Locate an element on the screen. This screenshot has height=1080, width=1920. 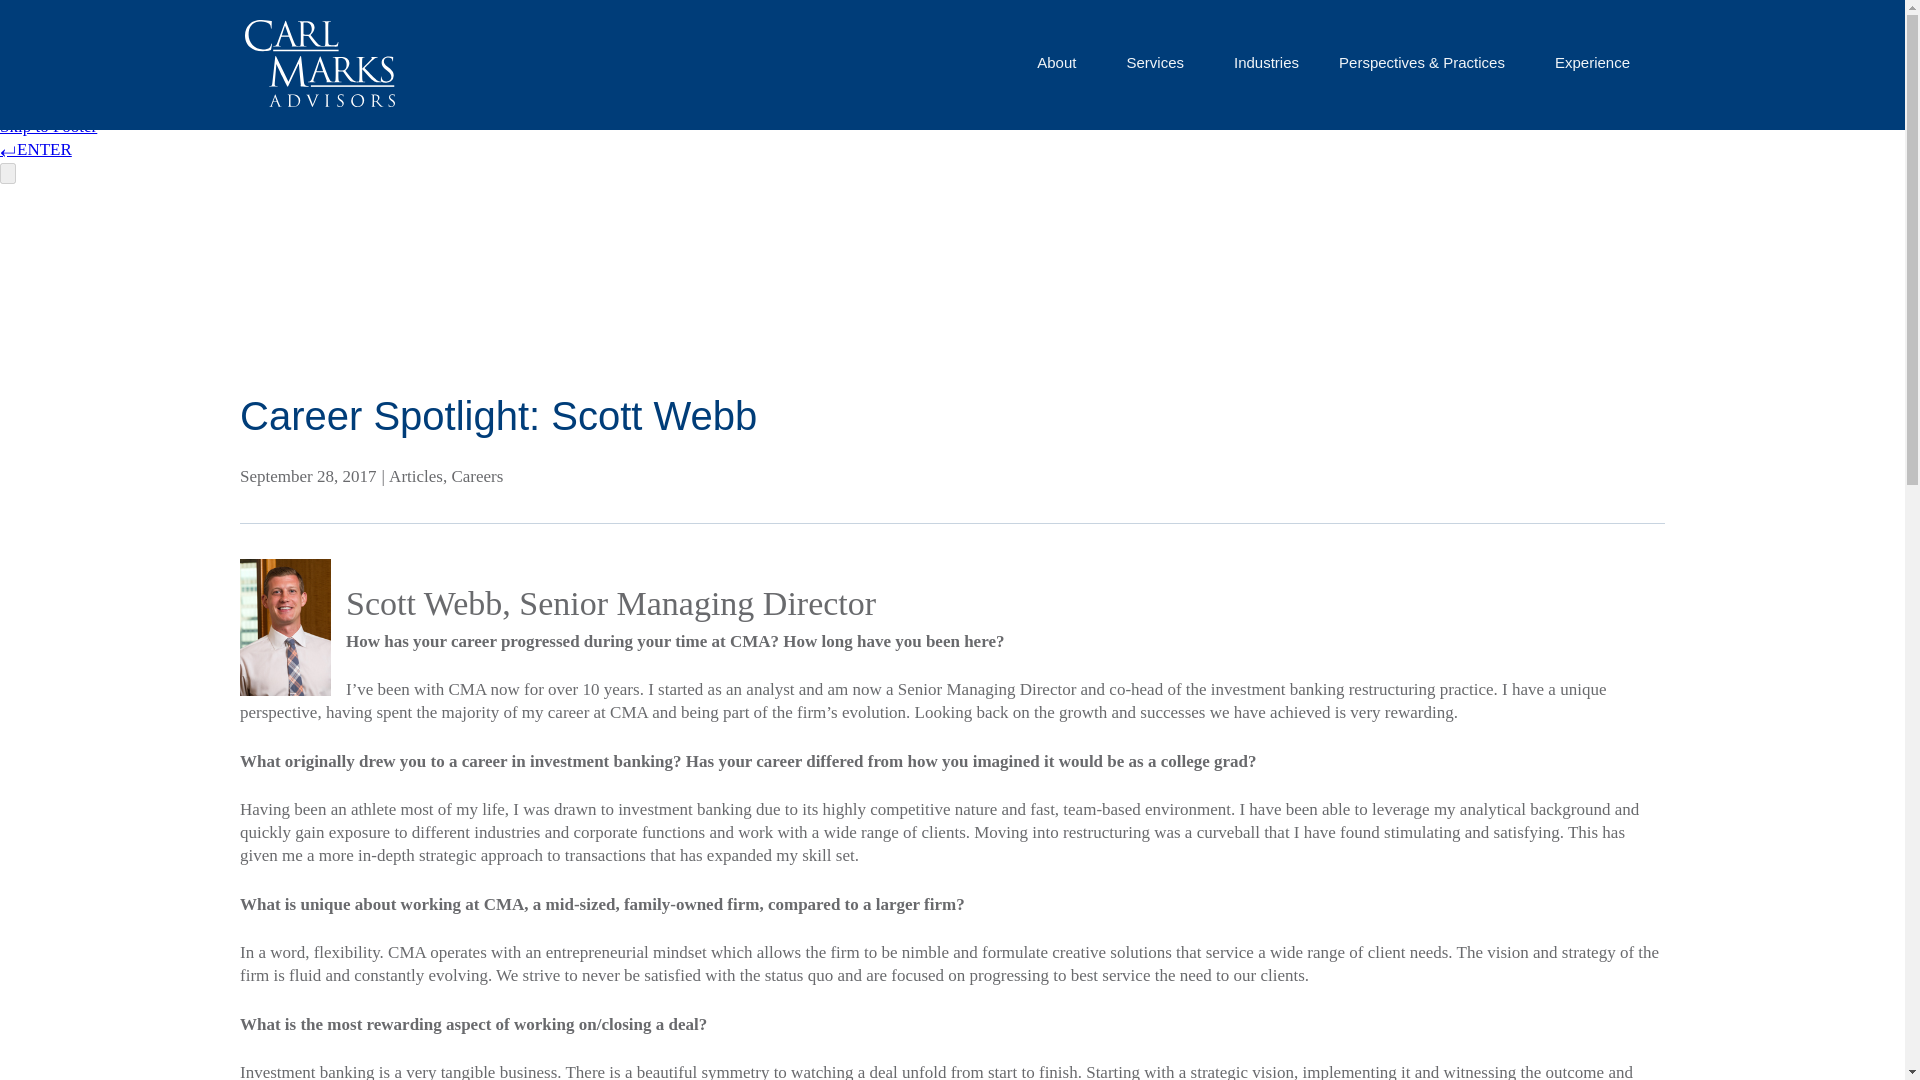
Services is located at coordinates (1159, 62).